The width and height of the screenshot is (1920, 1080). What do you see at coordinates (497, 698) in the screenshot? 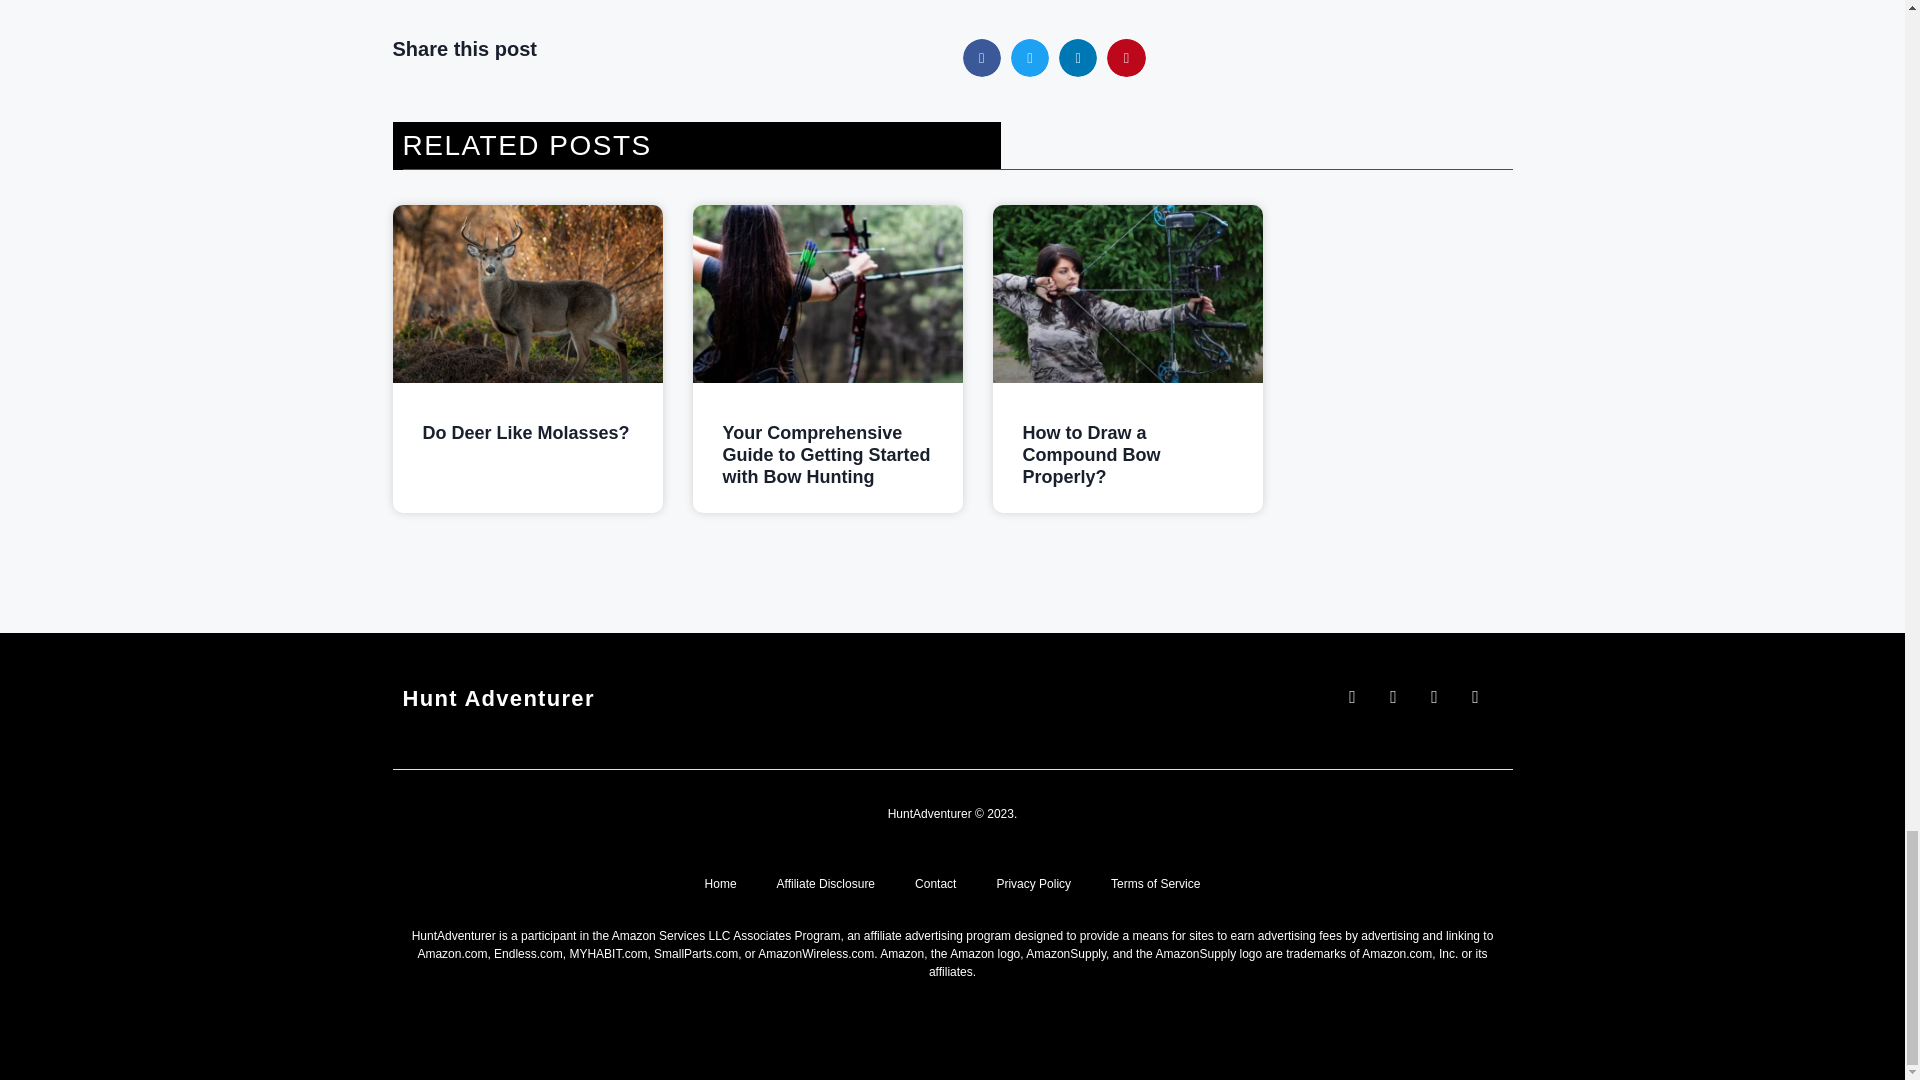
I see `Hunt Adventurer` at bounding box center [497, 698].